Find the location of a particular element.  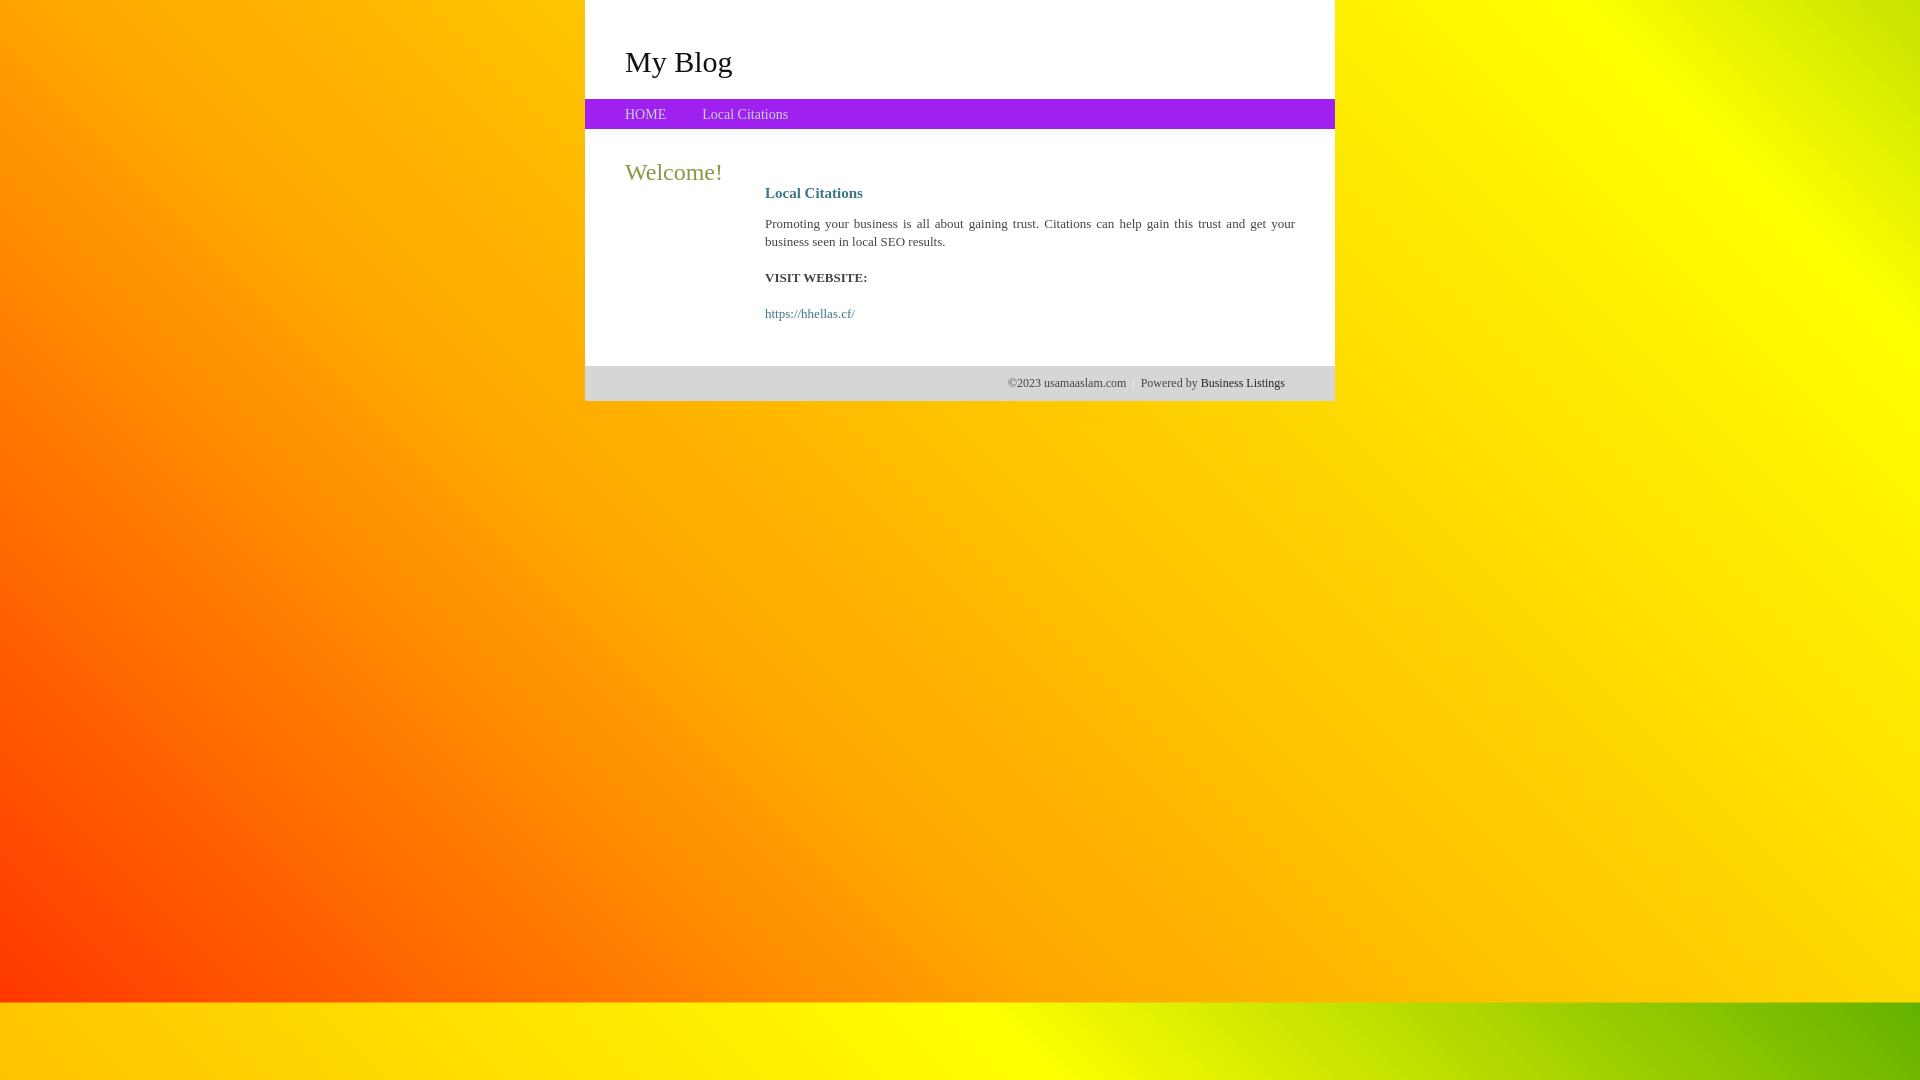

Business Listings is located at coordinates (1243, 383).